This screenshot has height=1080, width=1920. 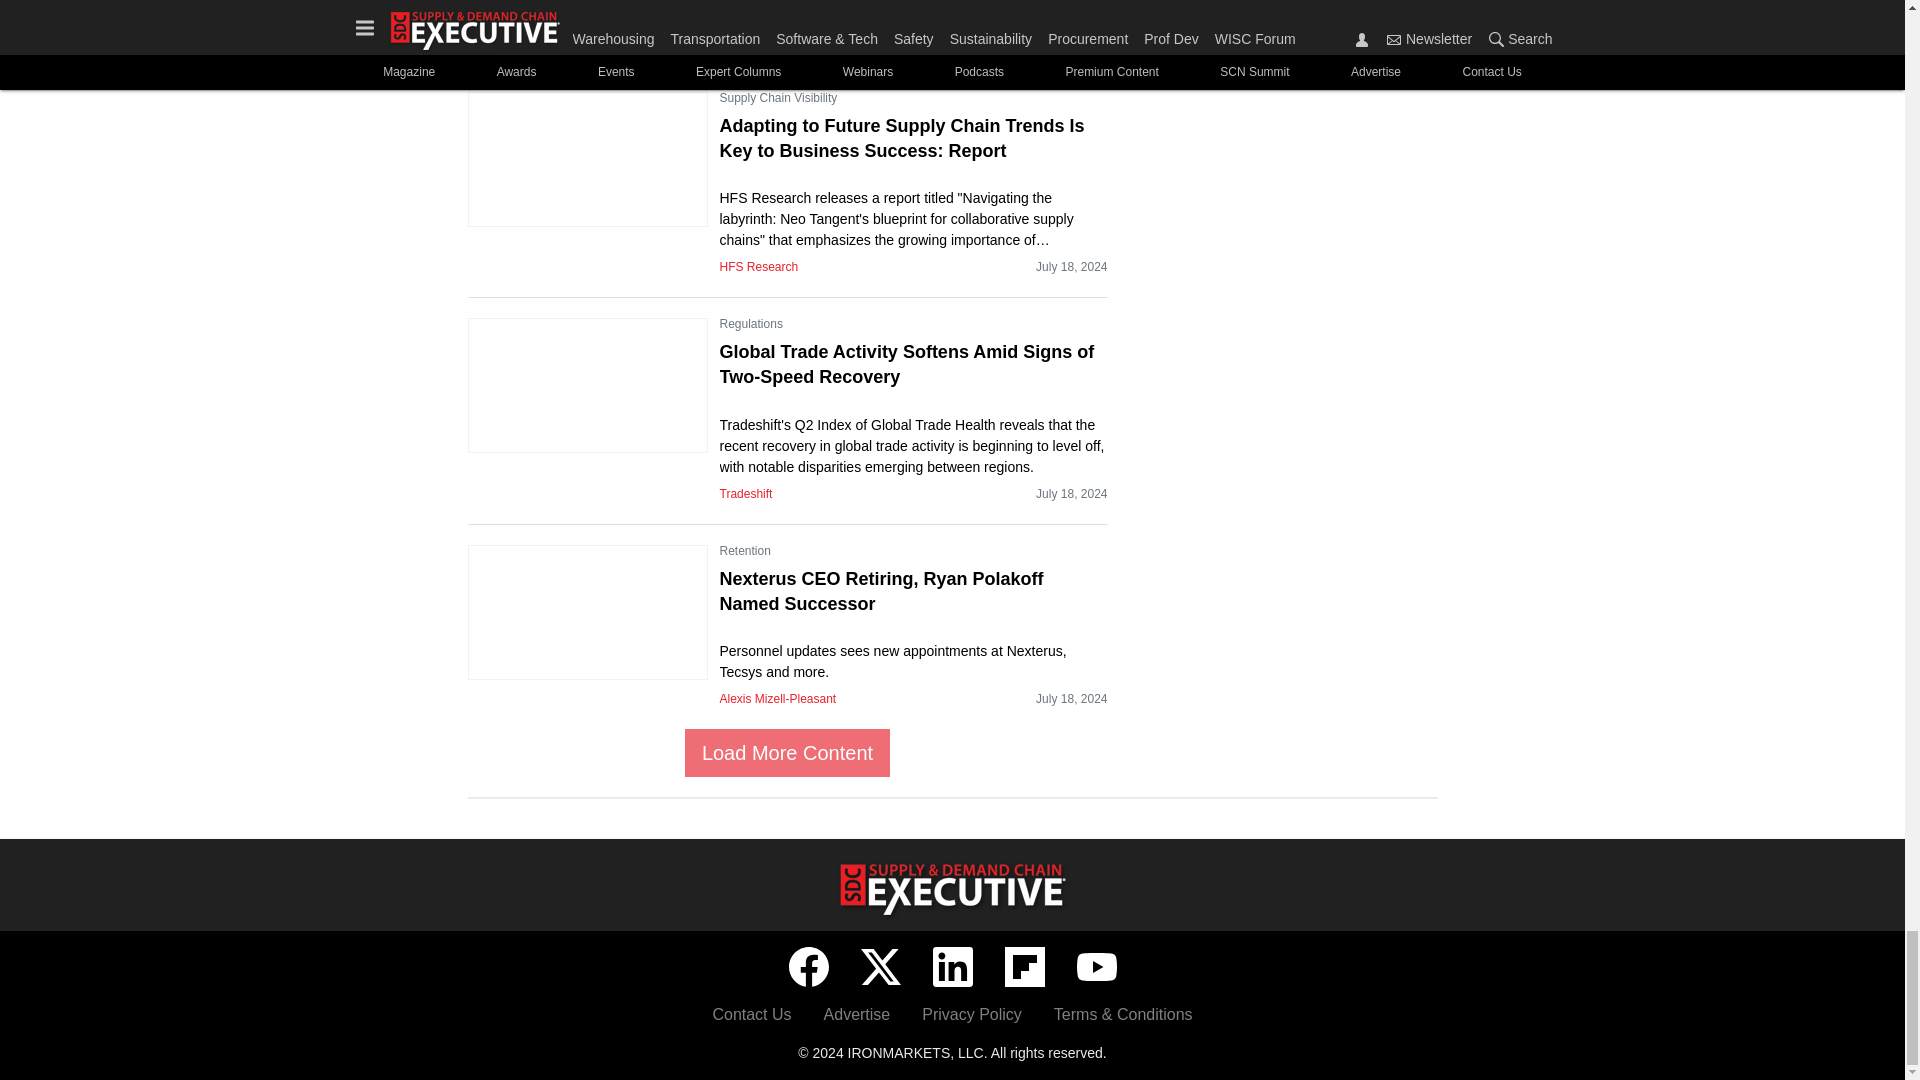 What do you see at coordinates (1024, 967) in the screenshot?
I see `Flipboard icon` at bounding box center [1024, 967].